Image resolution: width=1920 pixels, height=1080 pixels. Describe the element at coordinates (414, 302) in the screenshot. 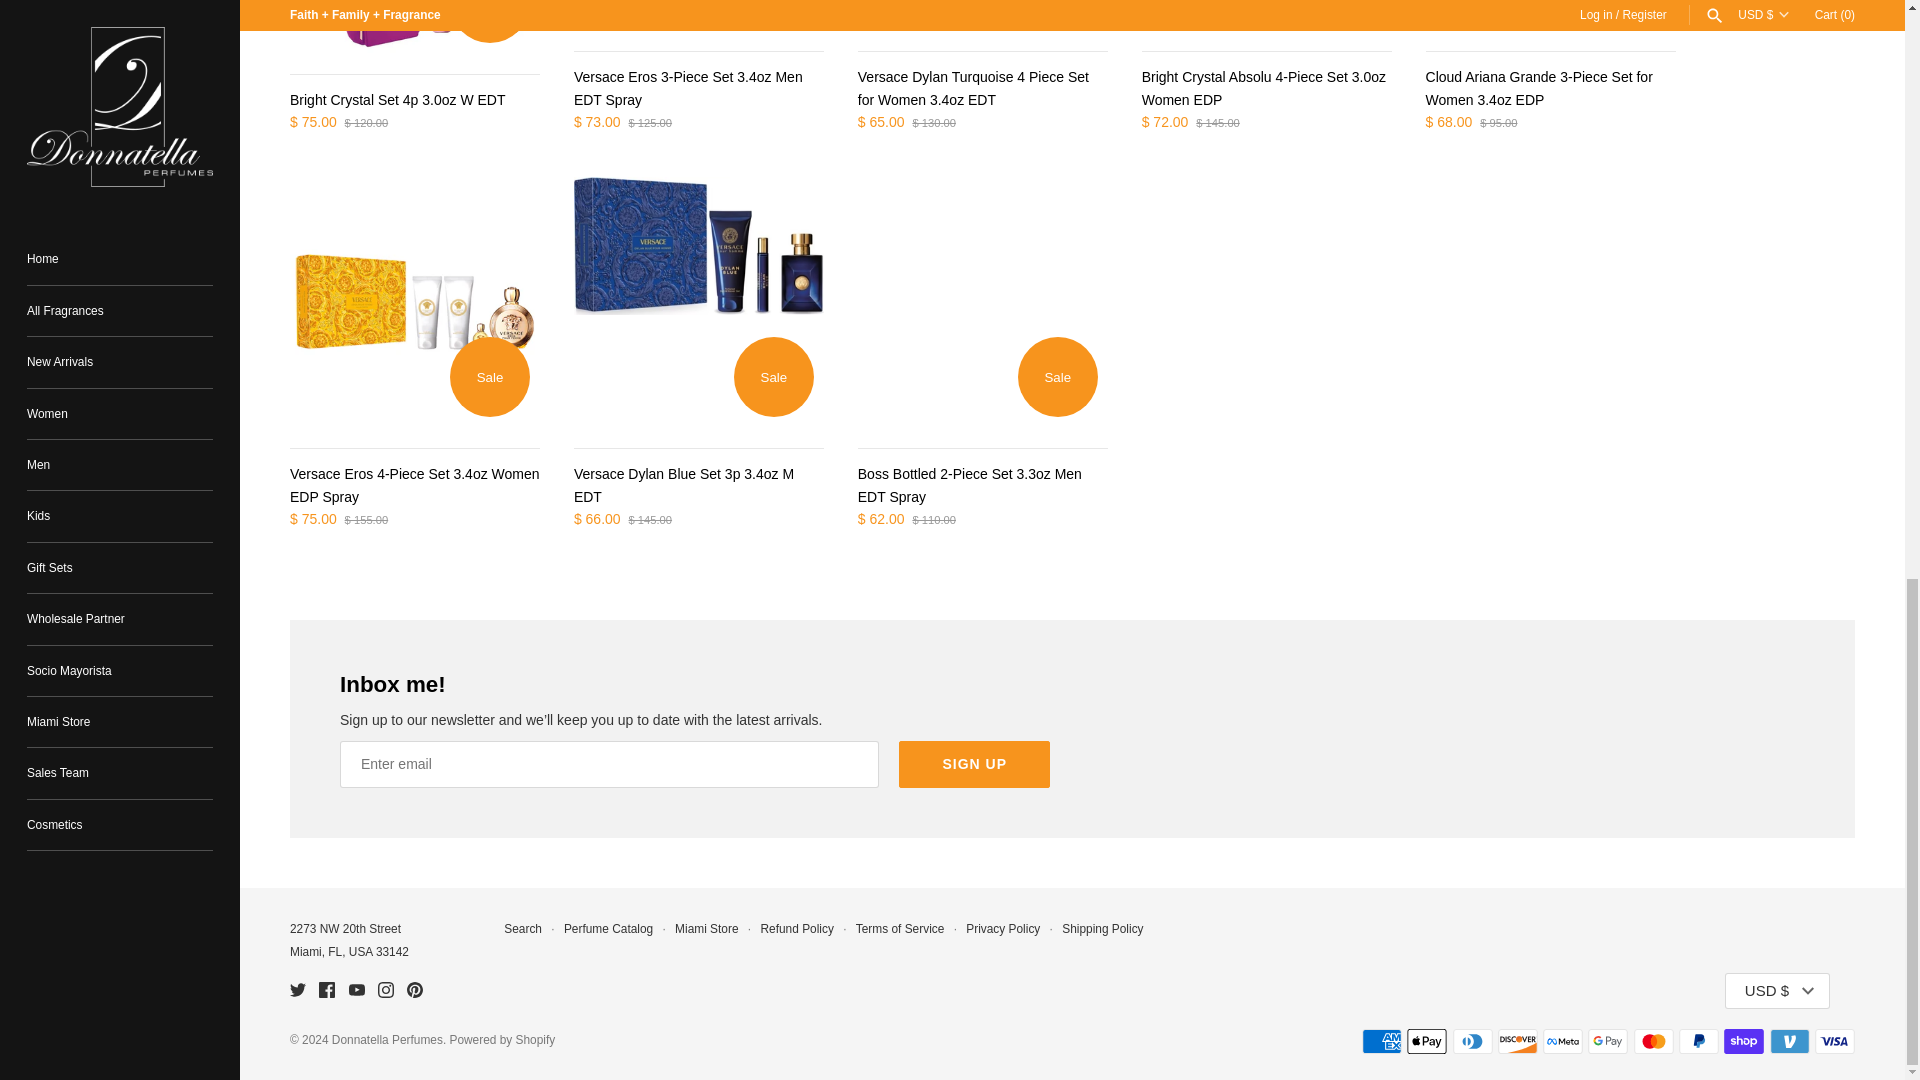

I see `Versace Eros 4-Piece Set 3.4oz Women EDP Spray` at that location.